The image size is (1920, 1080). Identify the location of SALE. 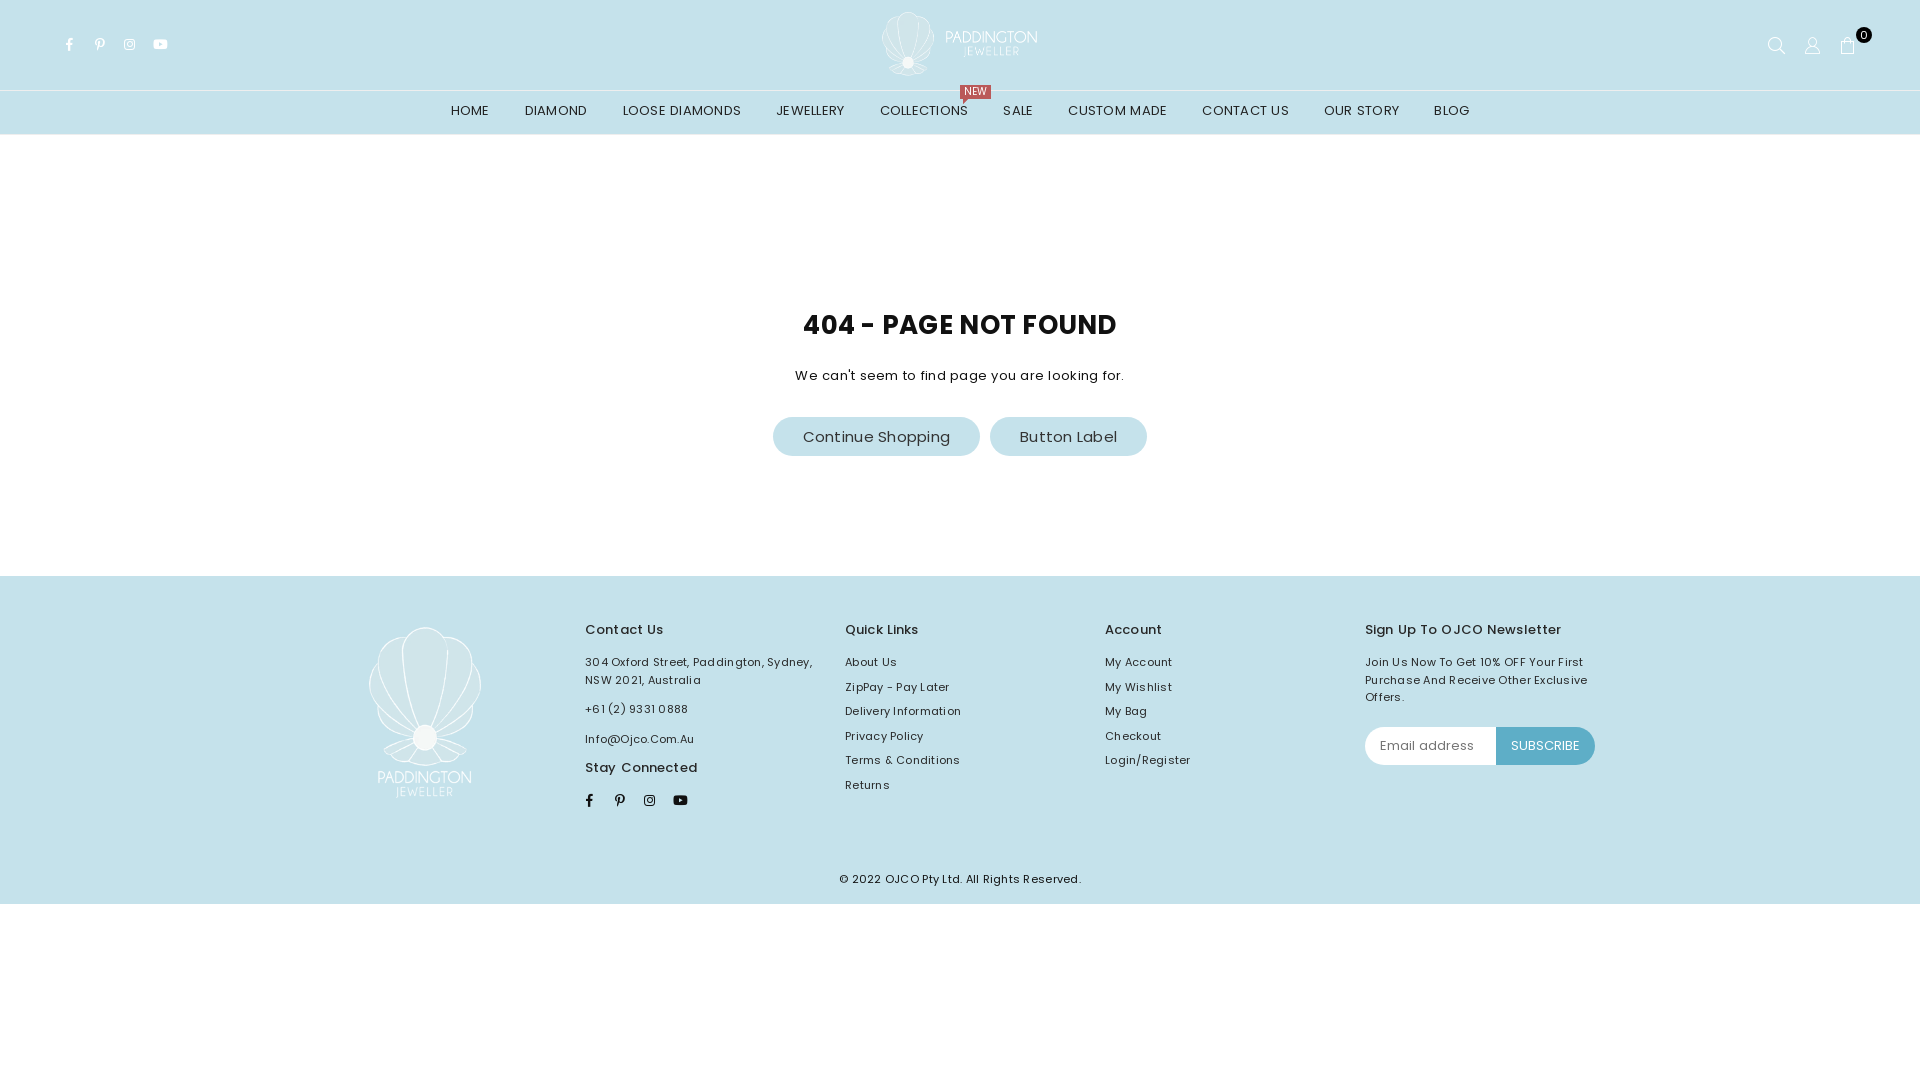
(1018, 112).